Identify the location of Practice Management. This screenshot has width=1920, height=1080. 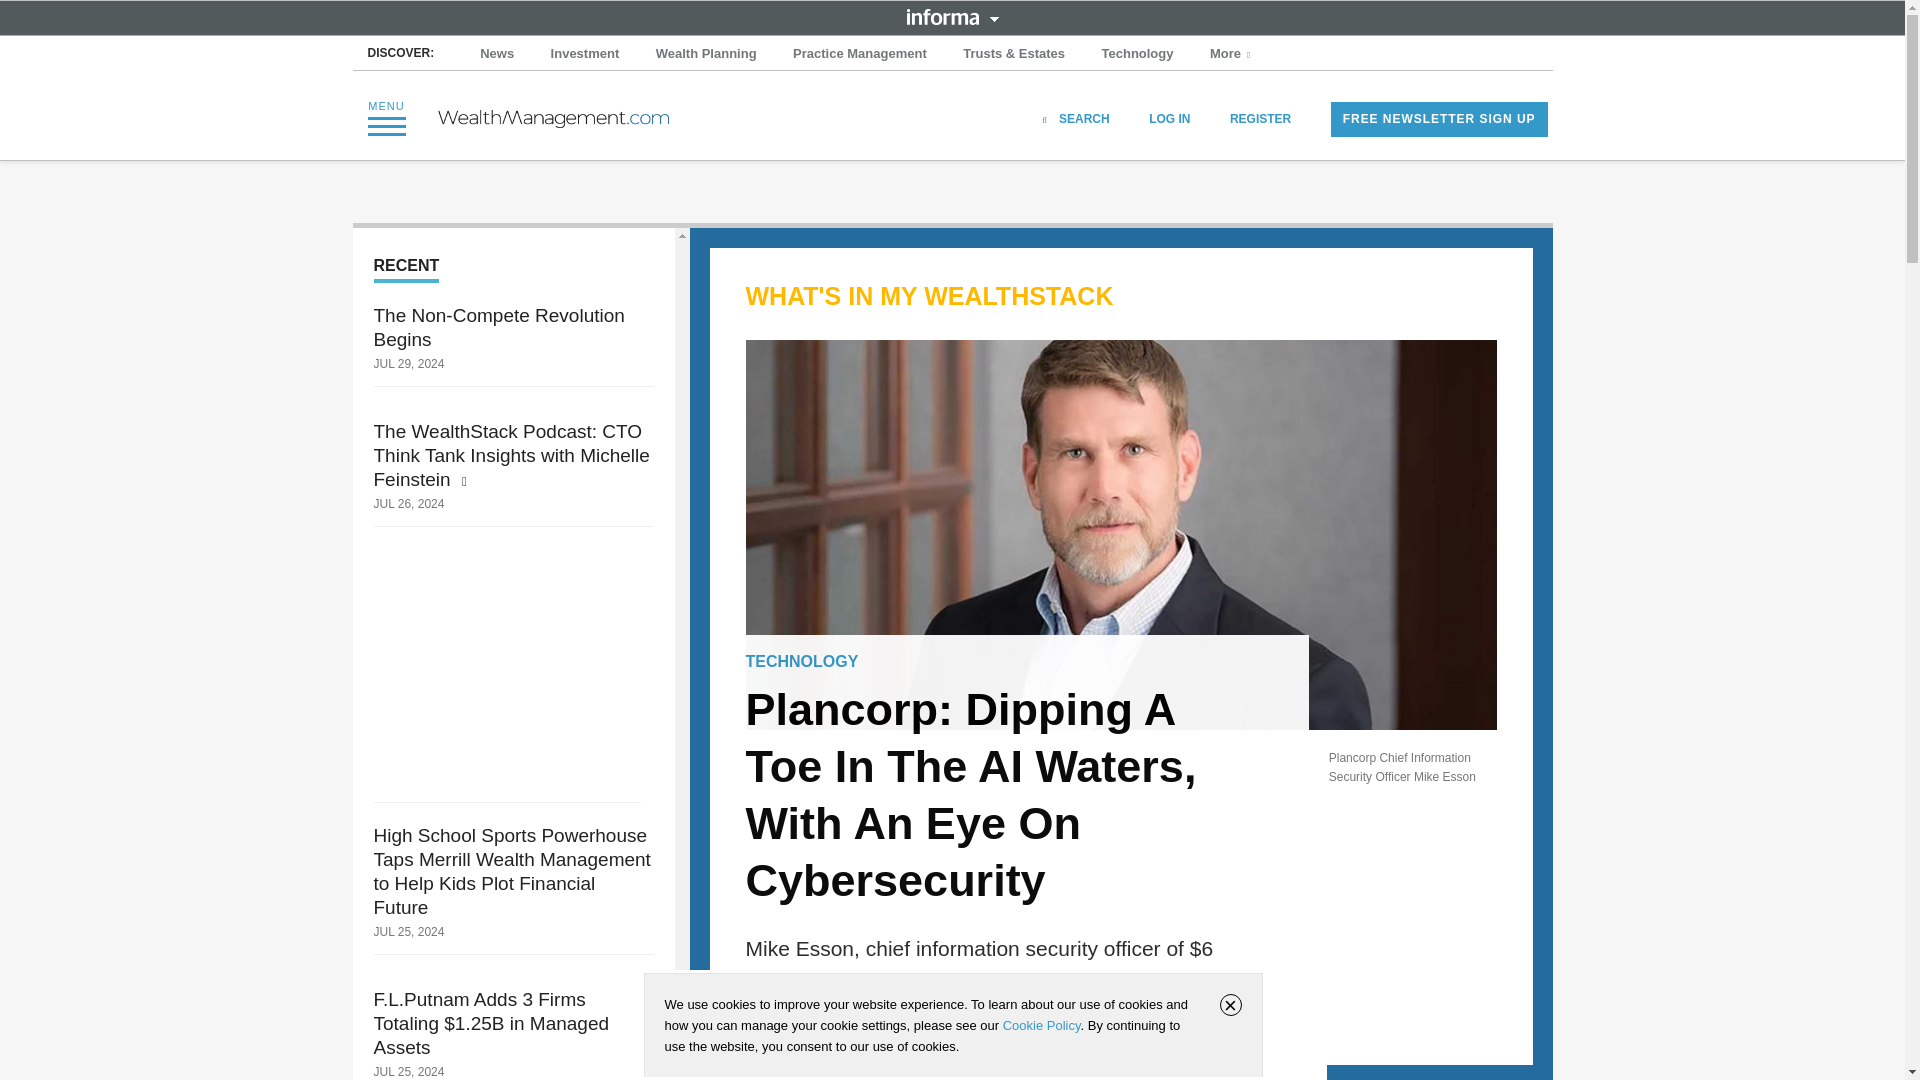
(860, 54).